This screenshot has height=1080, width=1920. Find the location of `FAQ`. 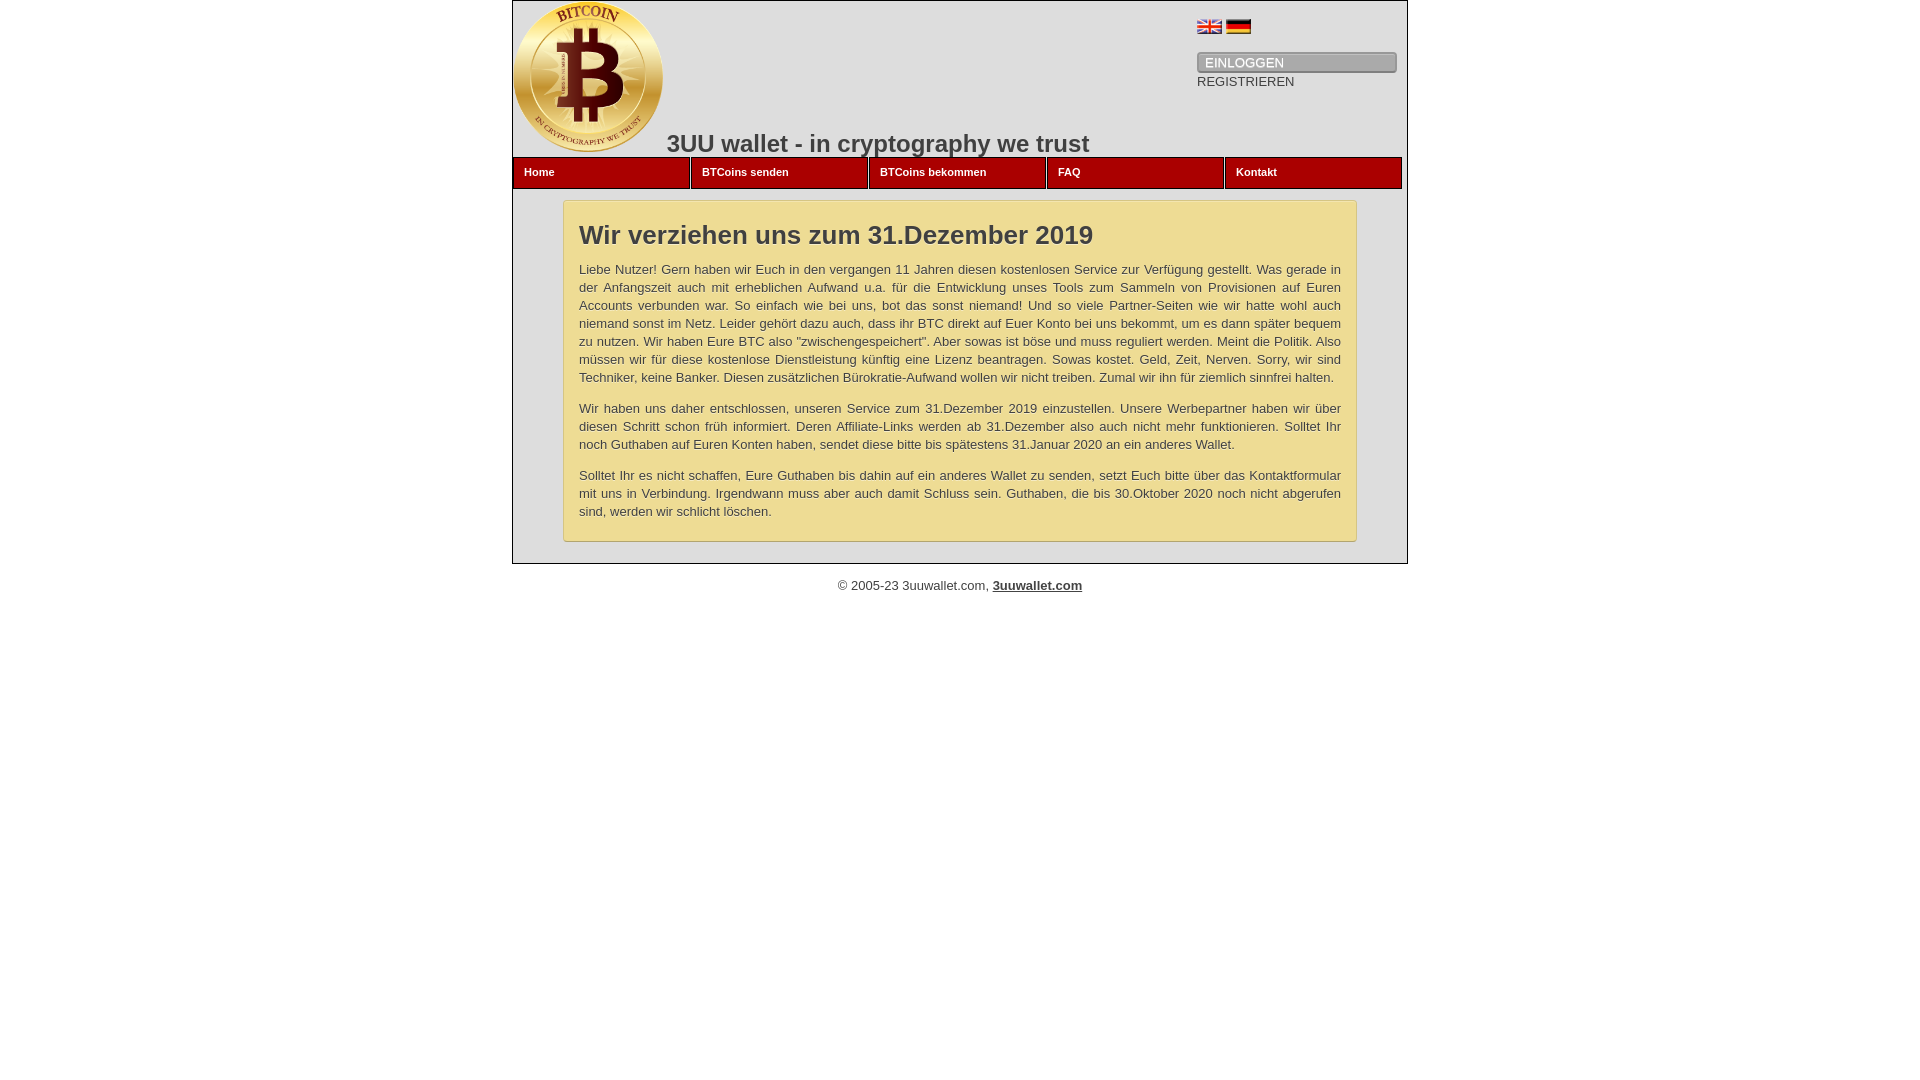

FAQ is located at coordinates (1136, 173).